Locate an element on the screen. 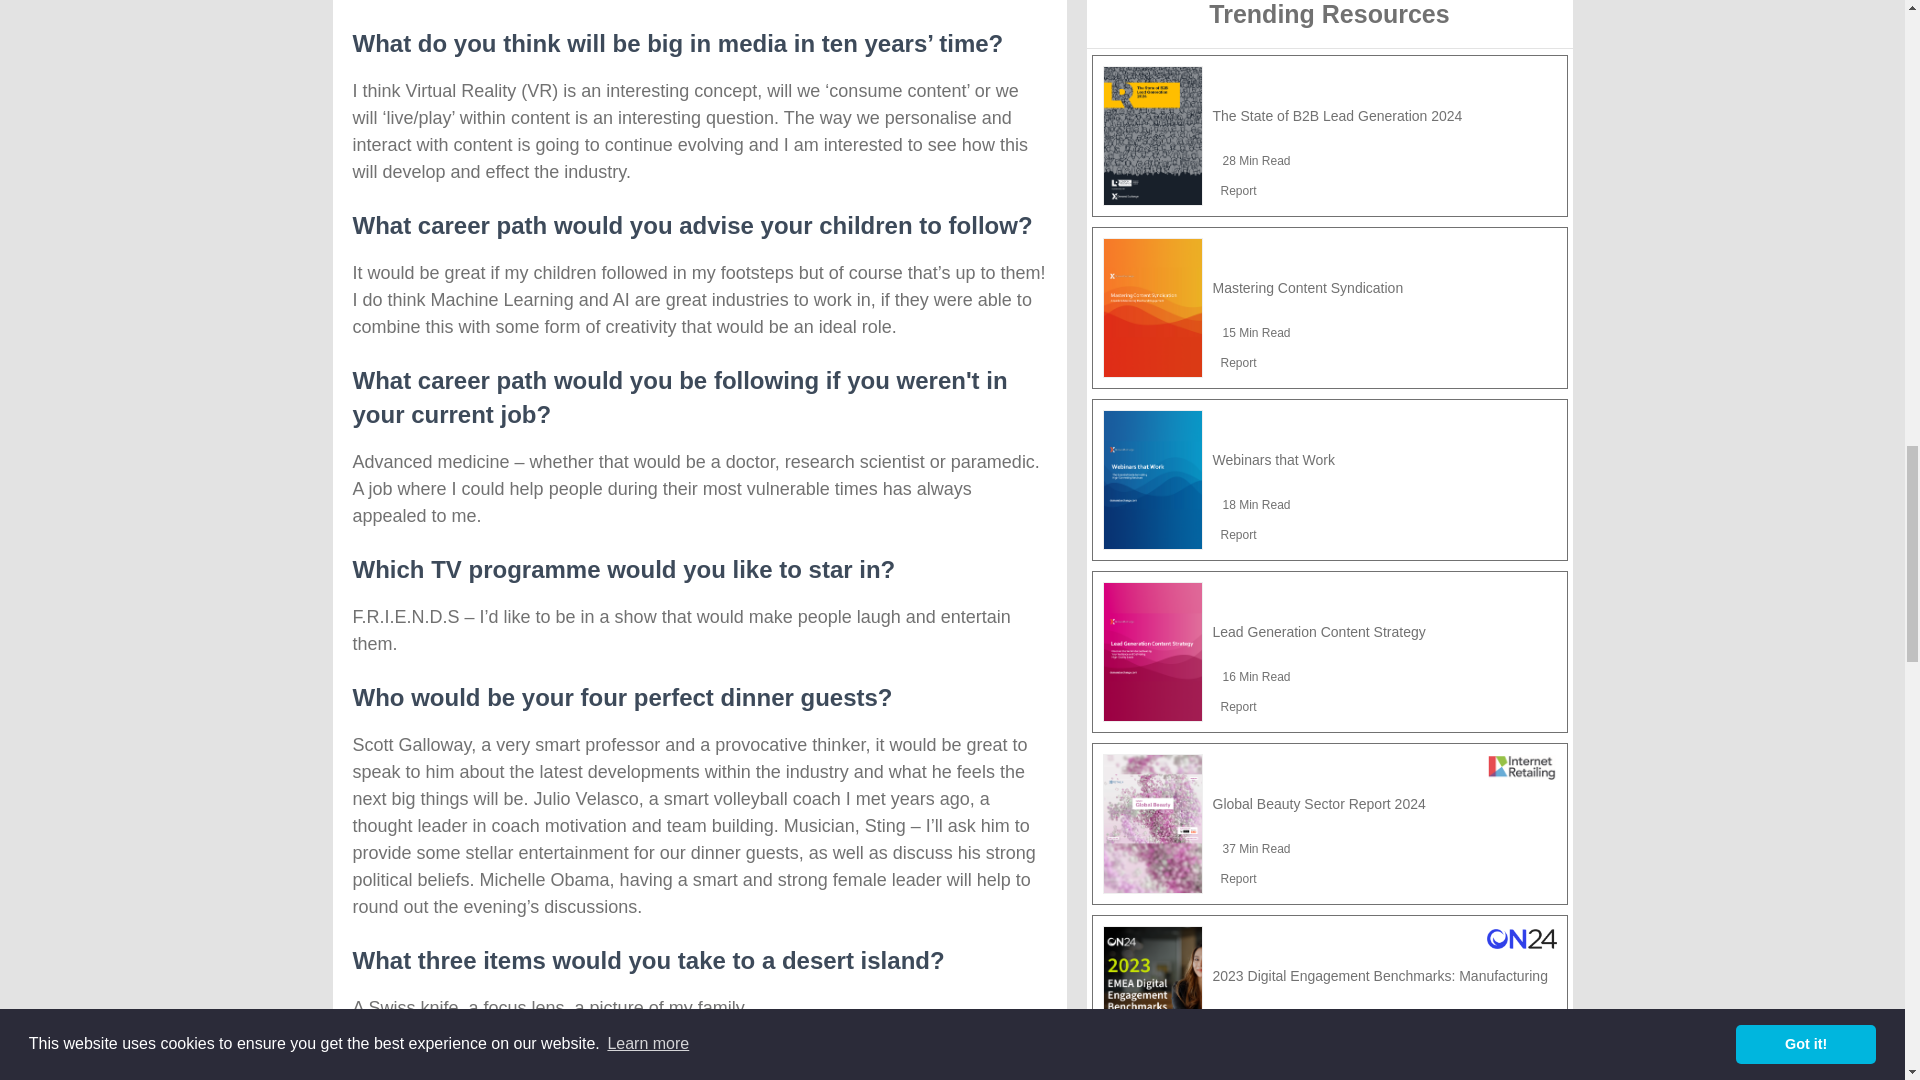  Link to The State of B2B Lead Generation 2024 is located at coordinates (1152, 136).